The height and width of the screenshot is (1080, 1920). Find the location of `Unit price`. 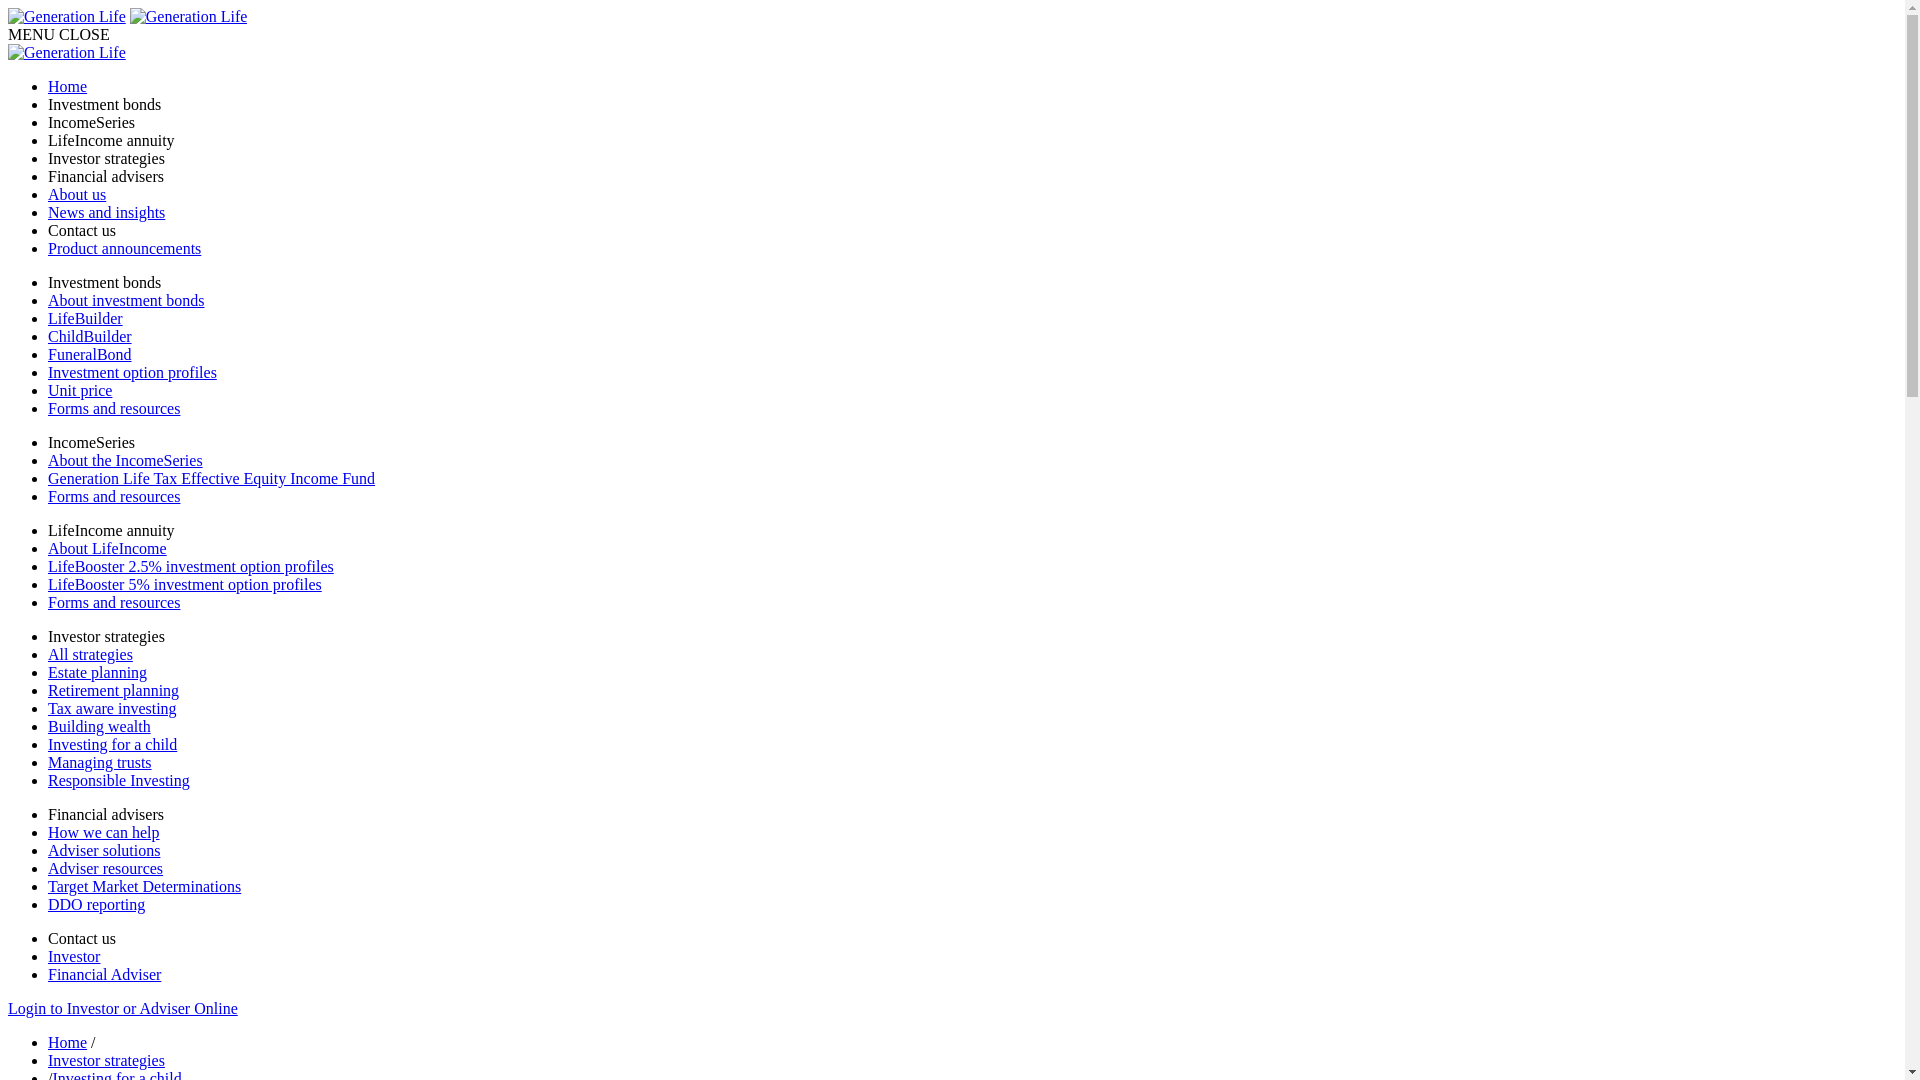

Unit price is located at coordinates (972, 391).